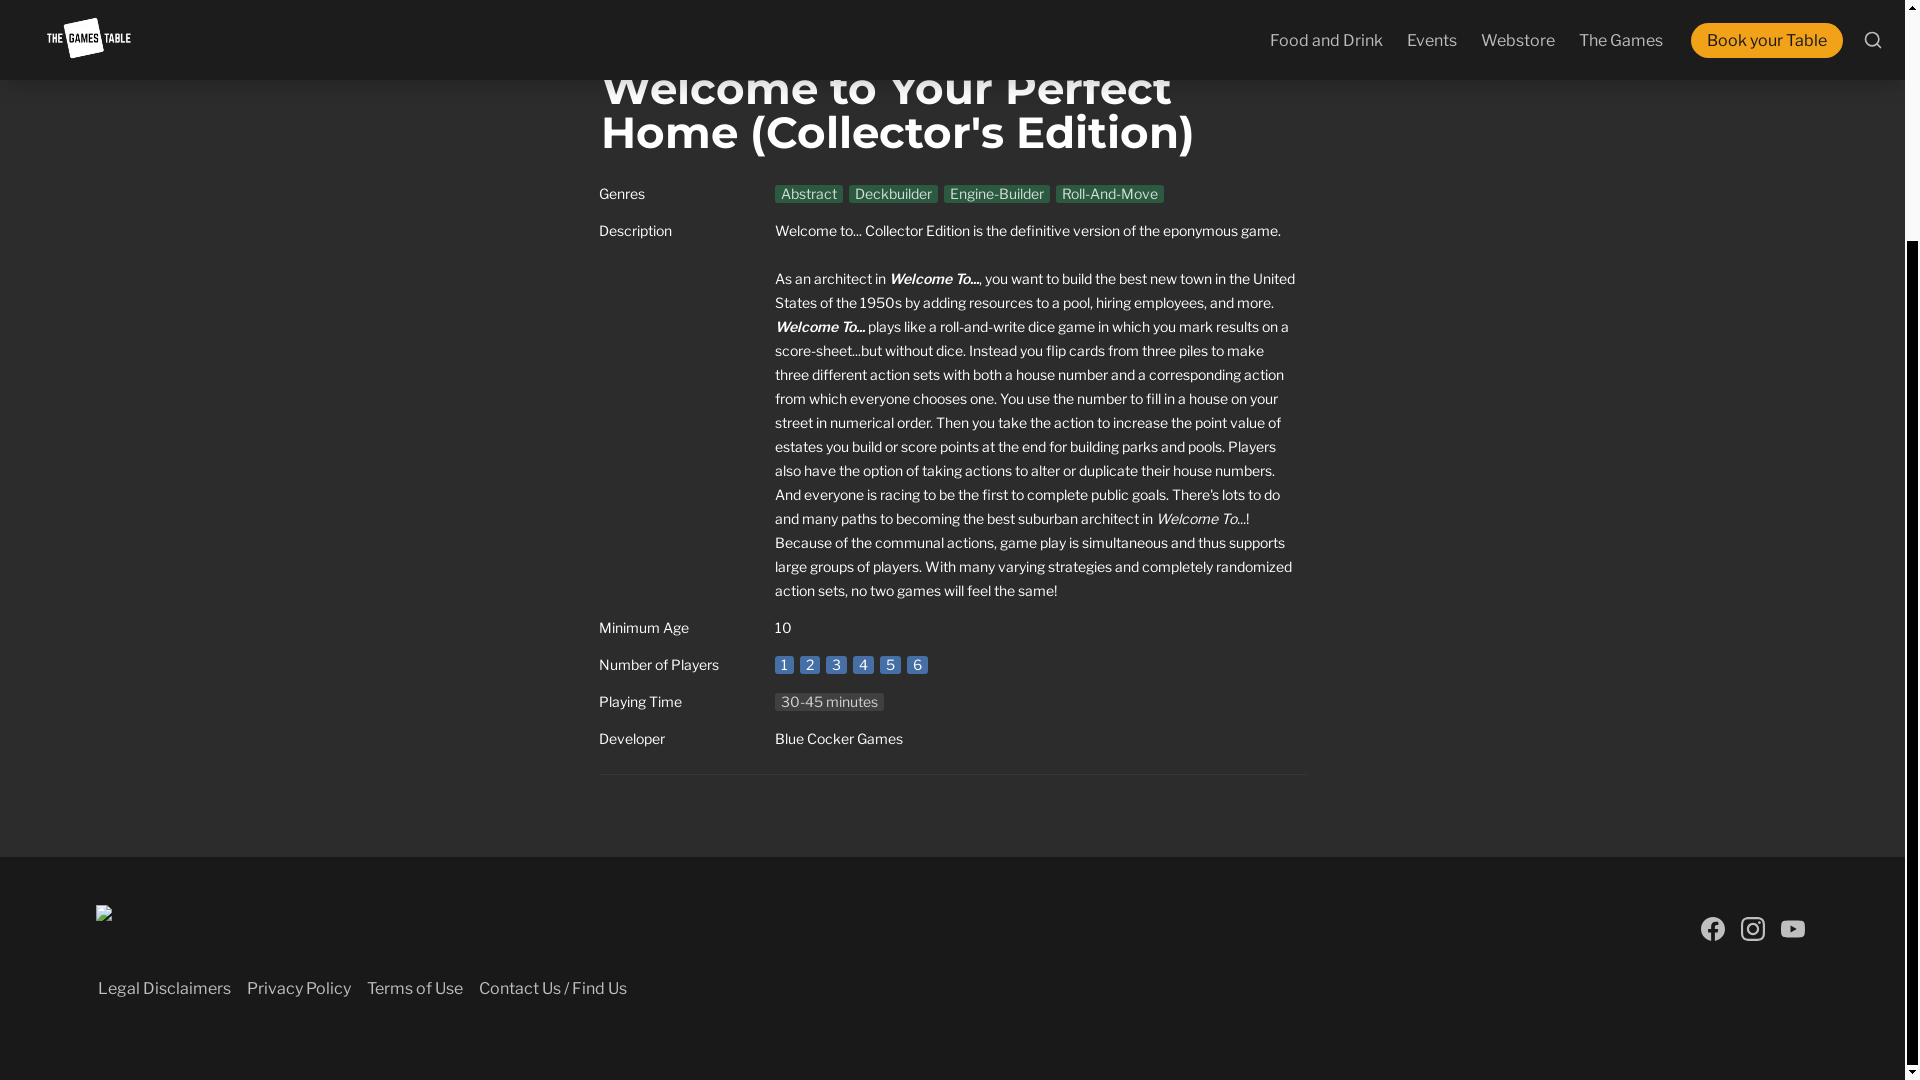 The image size is (1920, 1080). What do you see at coordinates (164, 988) in the screenshot?
I see `Legal Disclaimers` at bounding box center [164, 988].